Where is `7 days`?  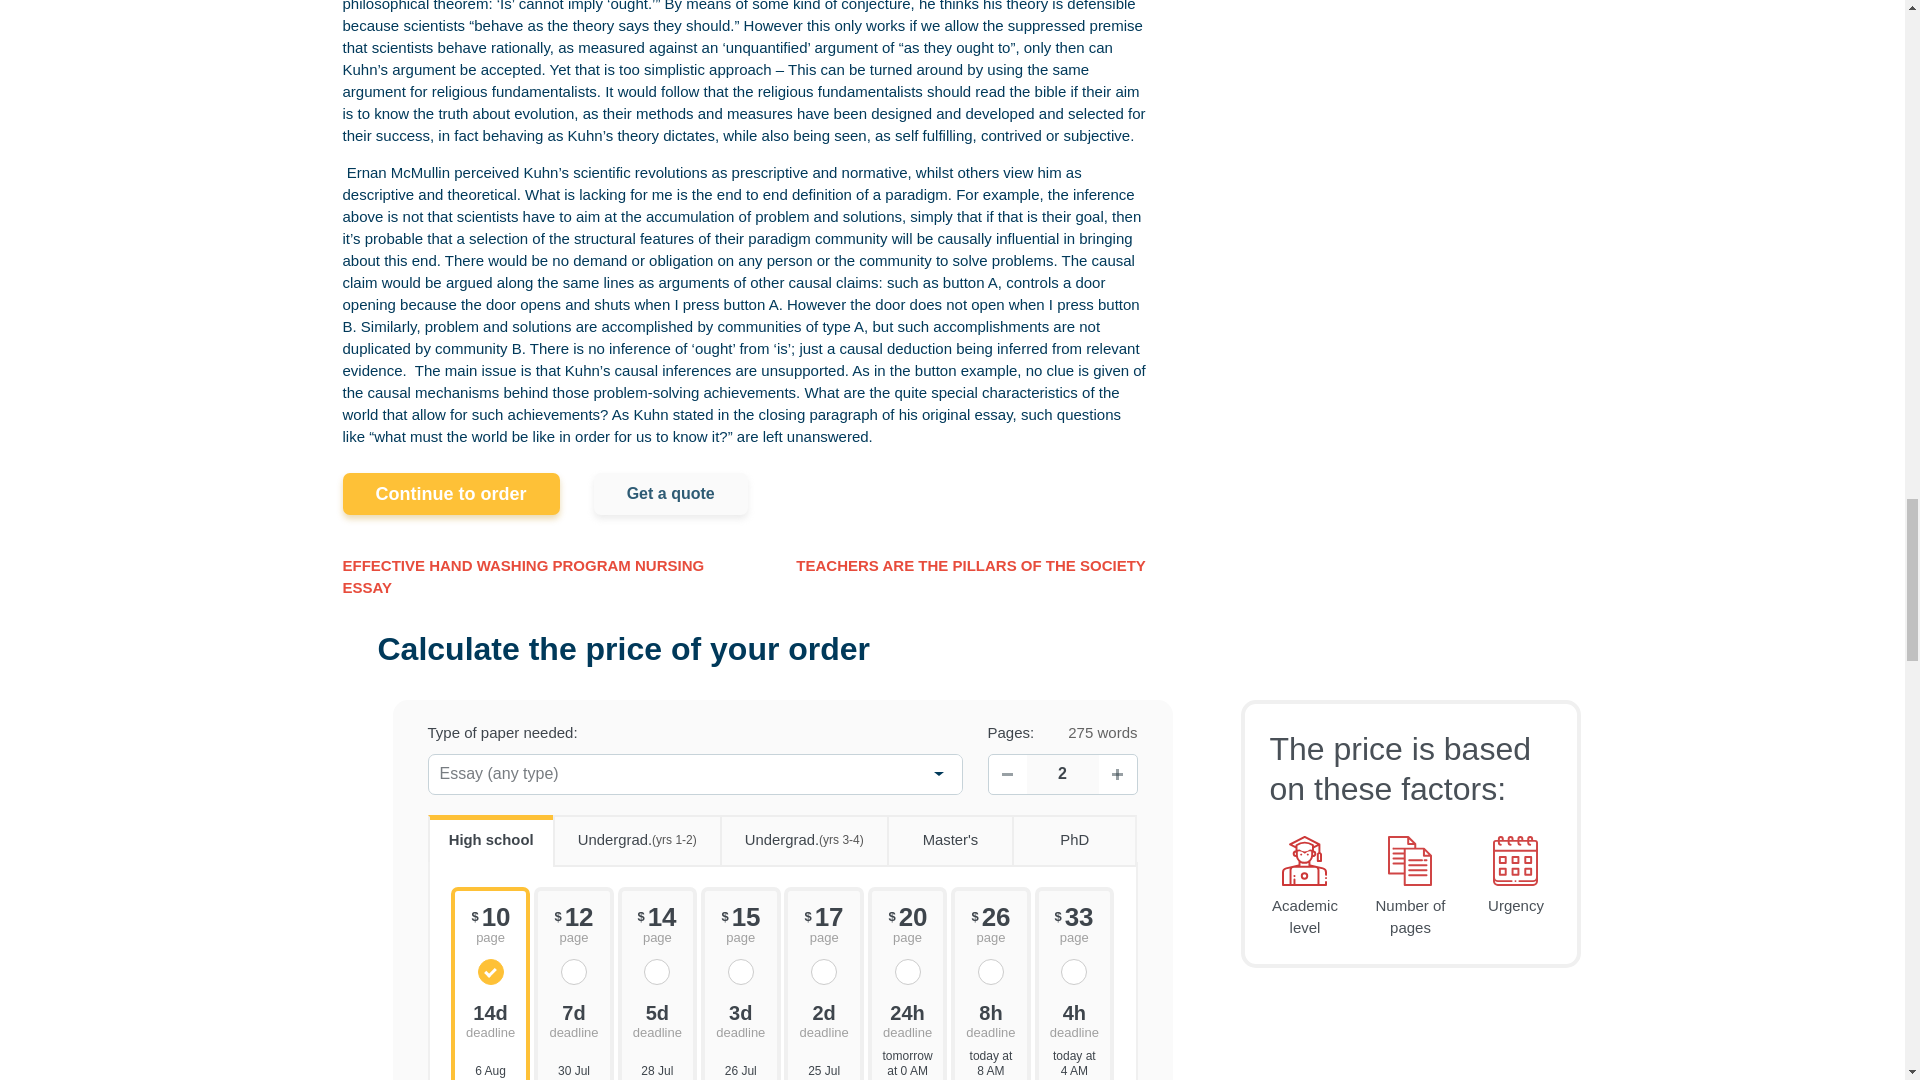
7 days is located at coordinates (574, 1019).